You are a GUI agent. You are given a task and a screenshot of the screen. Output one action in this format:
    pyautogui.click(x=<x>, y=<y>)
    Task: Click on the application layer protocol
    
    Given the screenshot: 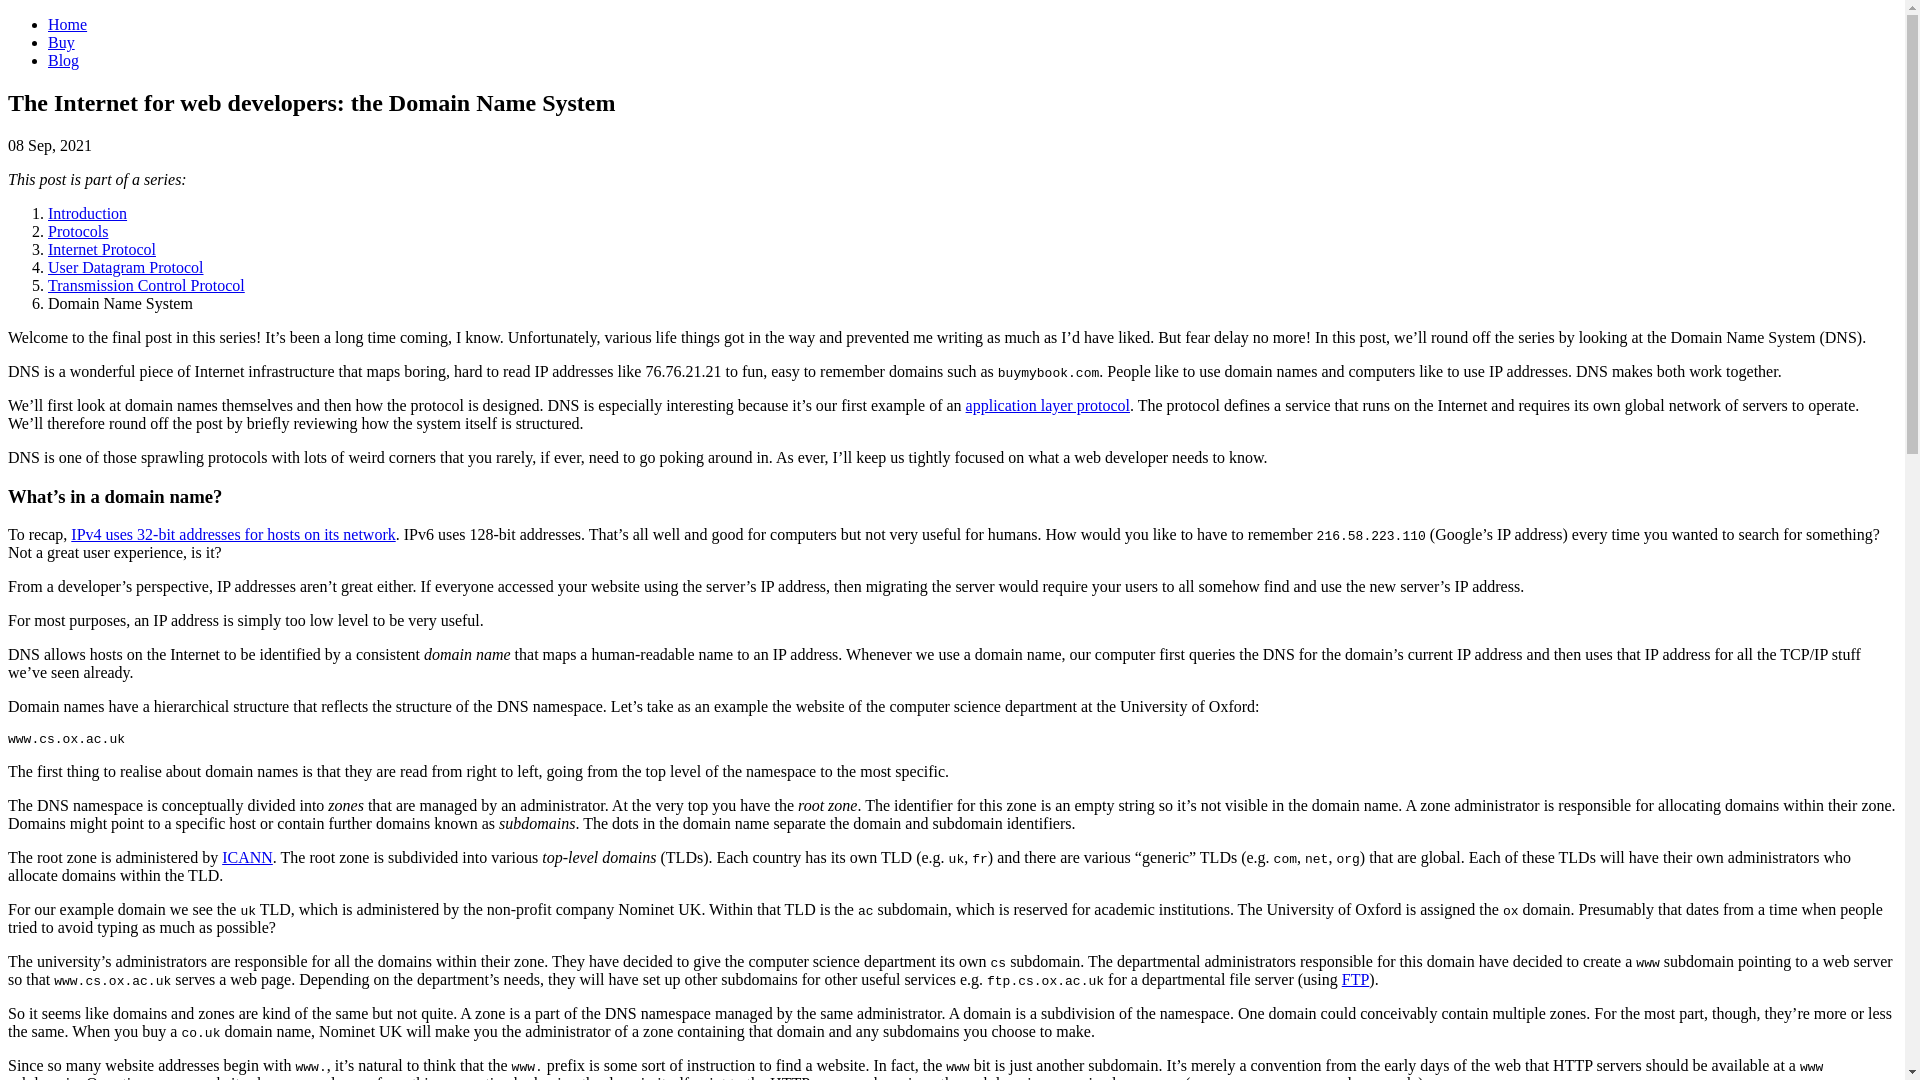 What is the action you would take?
    pyautogui.click(x=1048, y=405)
    